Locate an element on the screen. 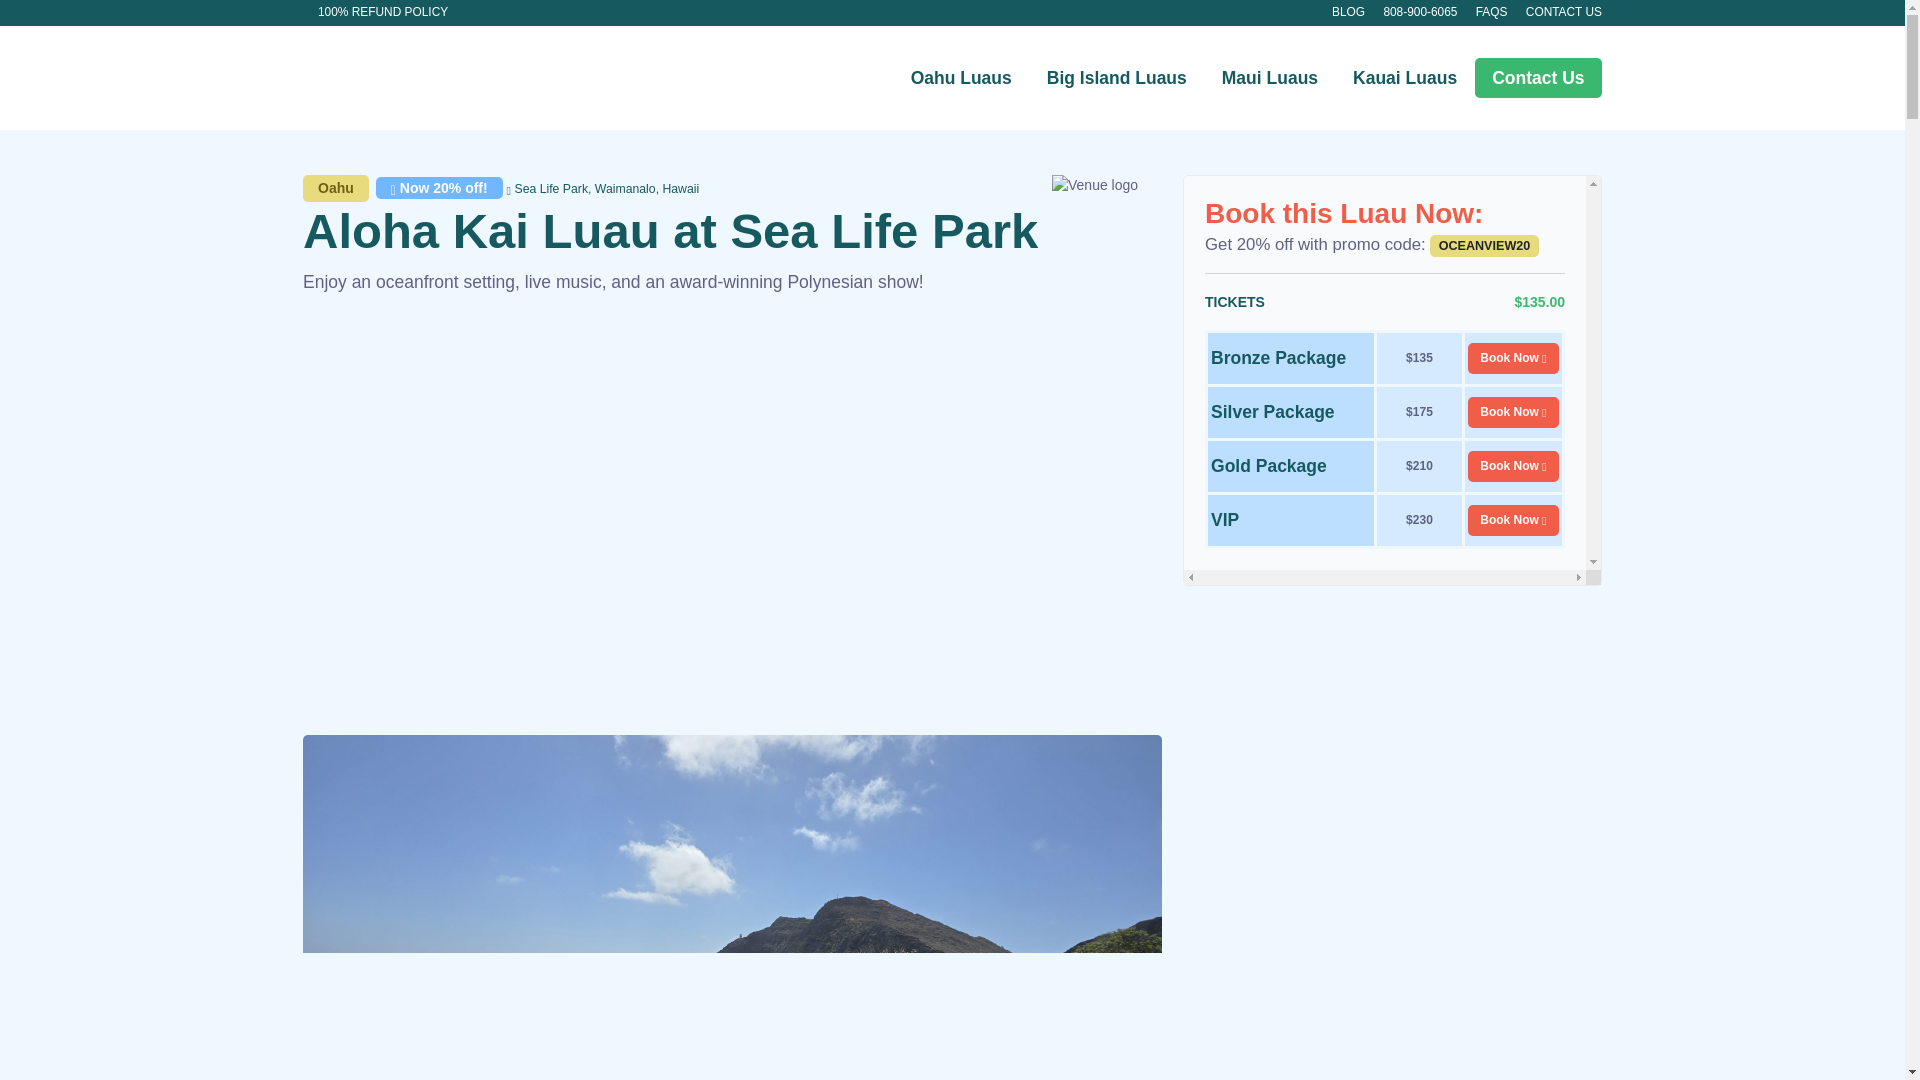 This screenshot has width=1920, height=1080. CONTACT US is located at coordinates (1564, 12).